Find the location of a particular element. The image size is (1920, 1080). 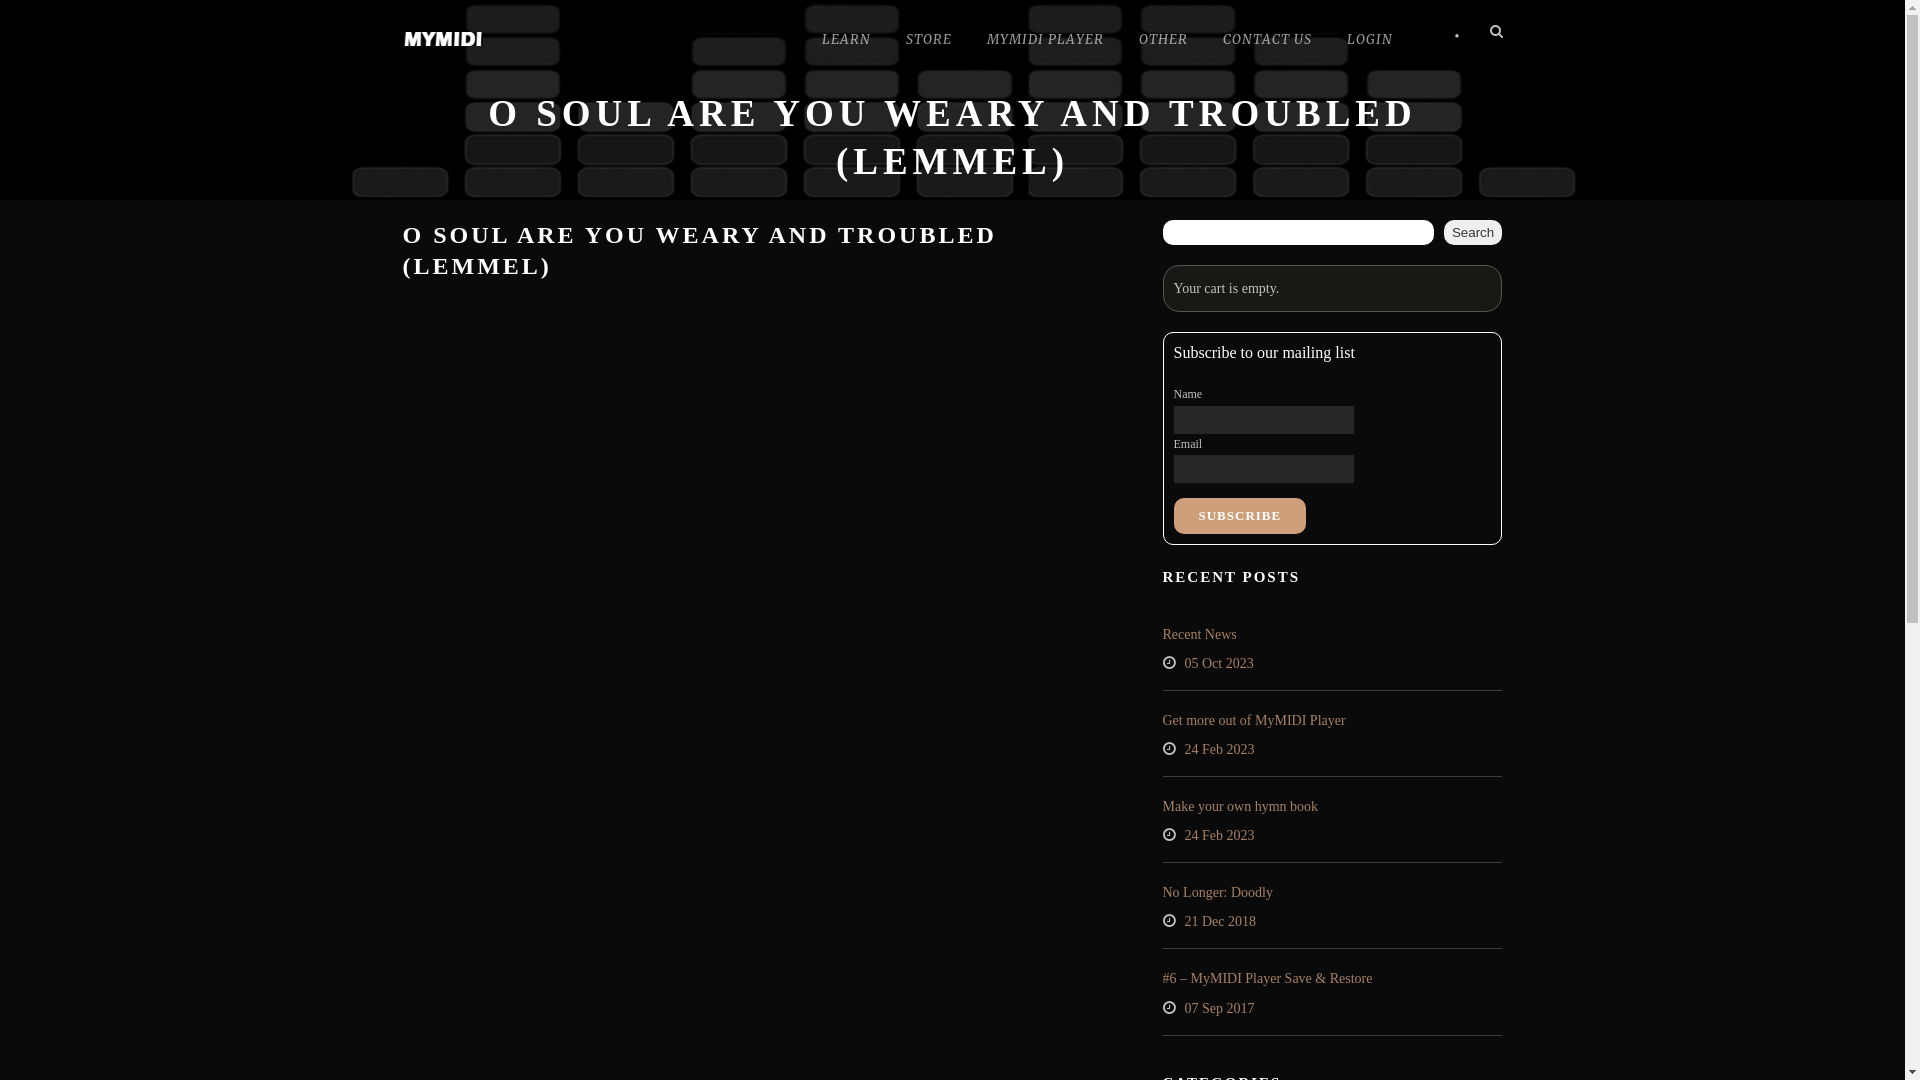

Recent News is located at coordinates (1199, 634).